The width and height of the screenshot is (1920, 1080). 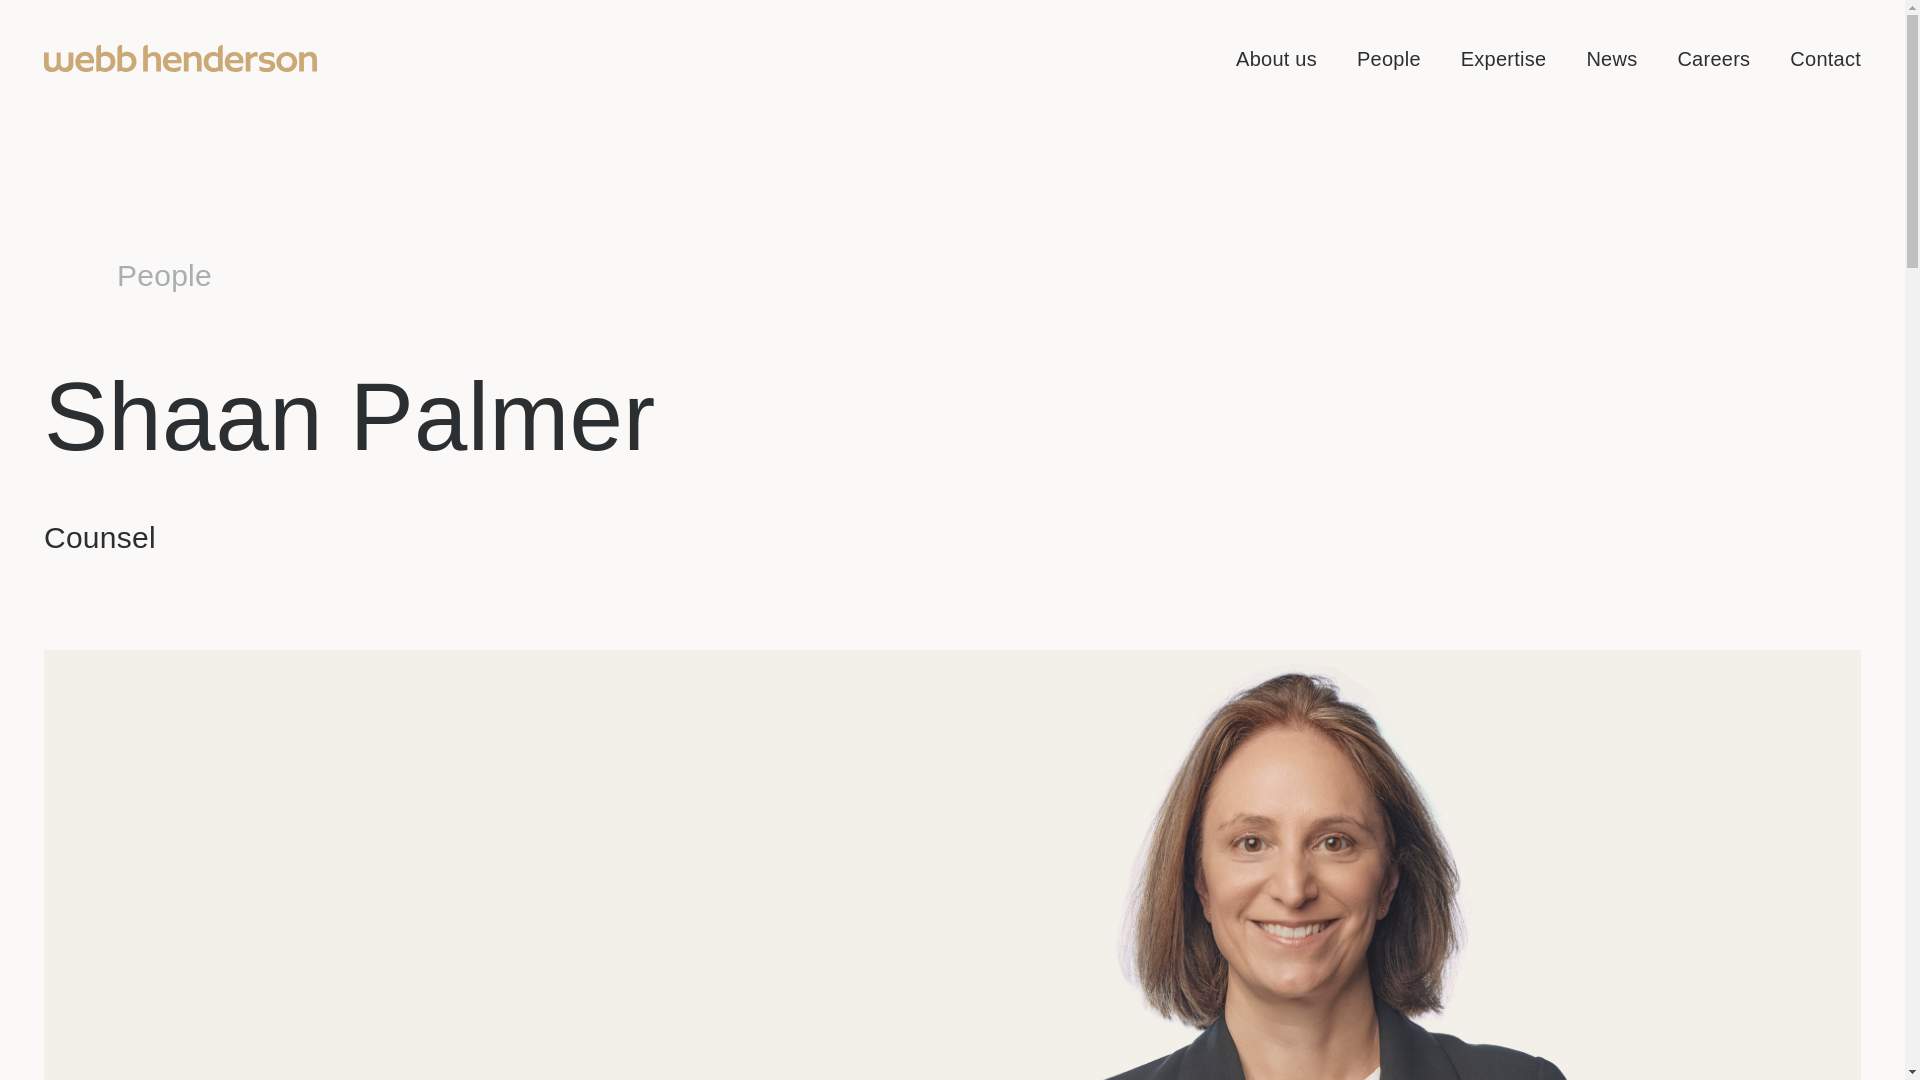 I want to click on Careers, so click(x=1712, y=57).